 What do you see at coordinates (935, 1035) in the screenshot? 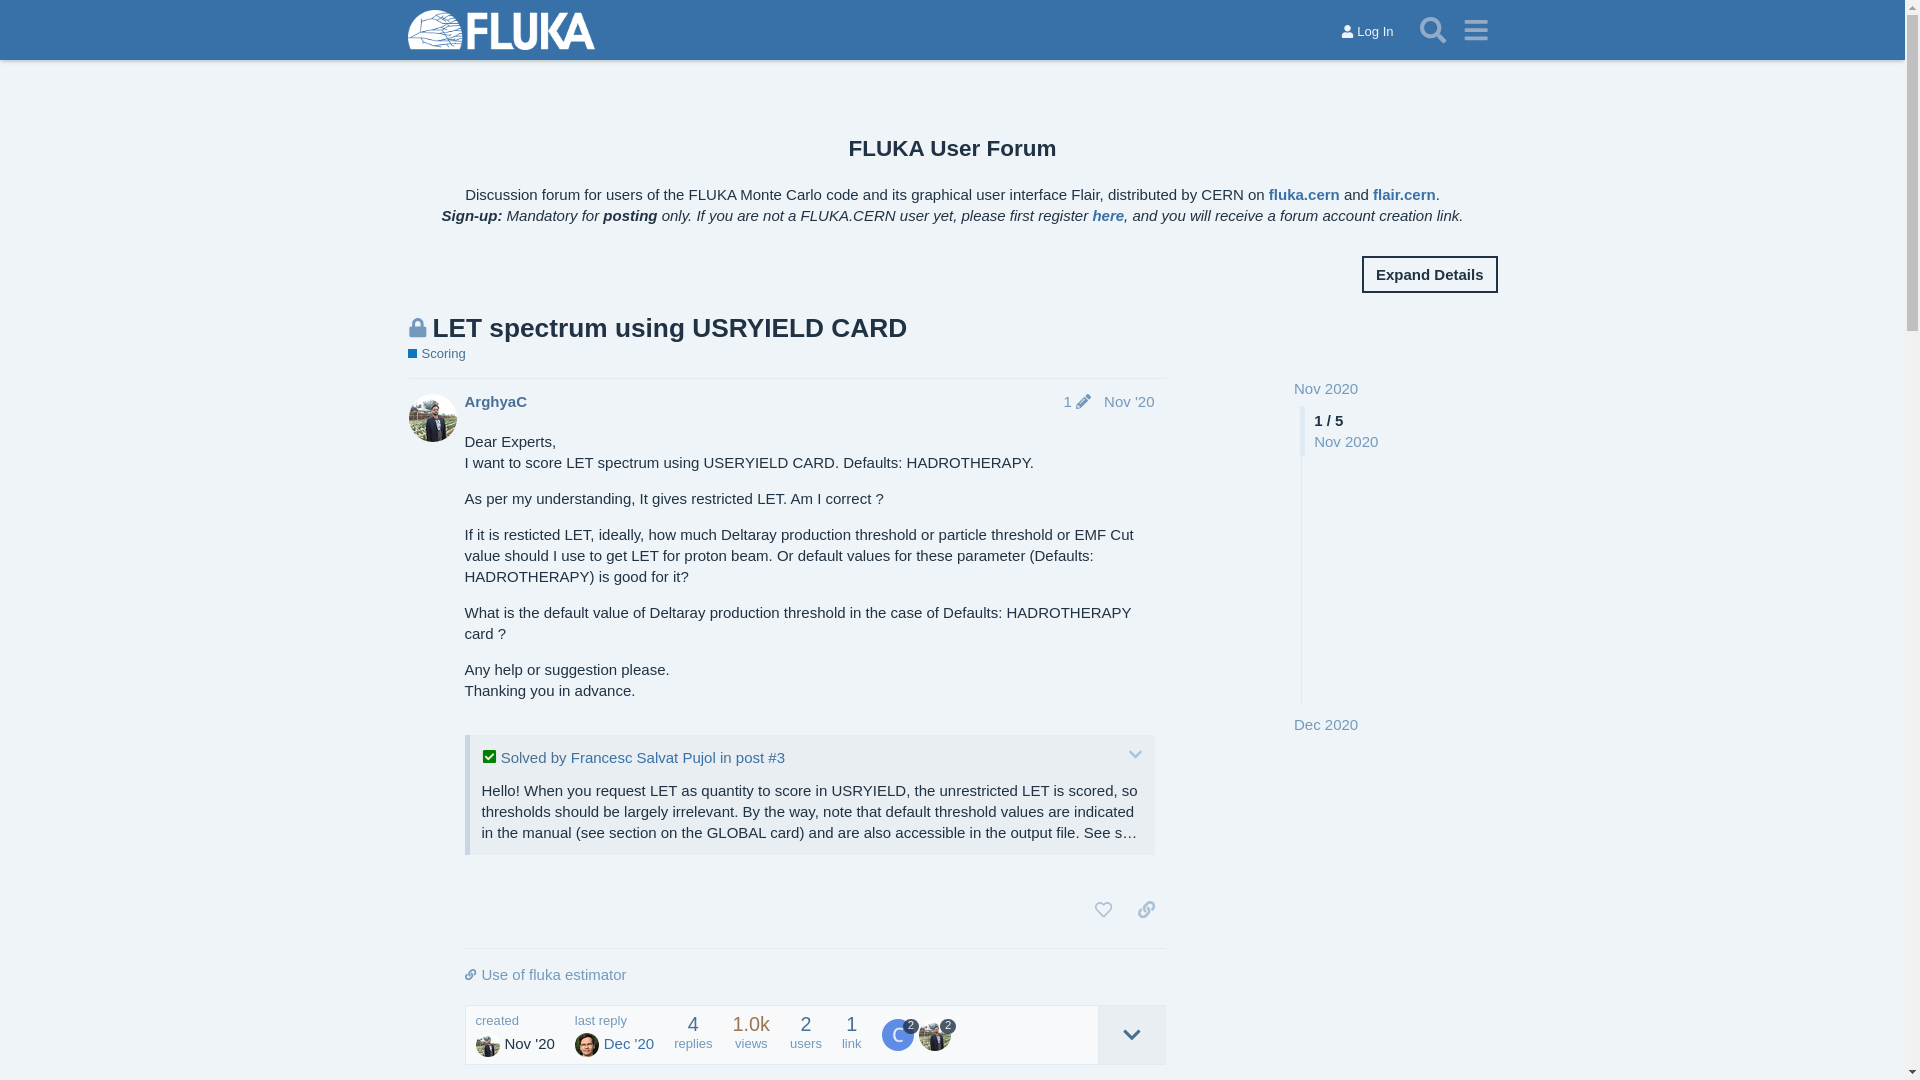
I see `ArghyaC` at bounding box center [935, 1035].